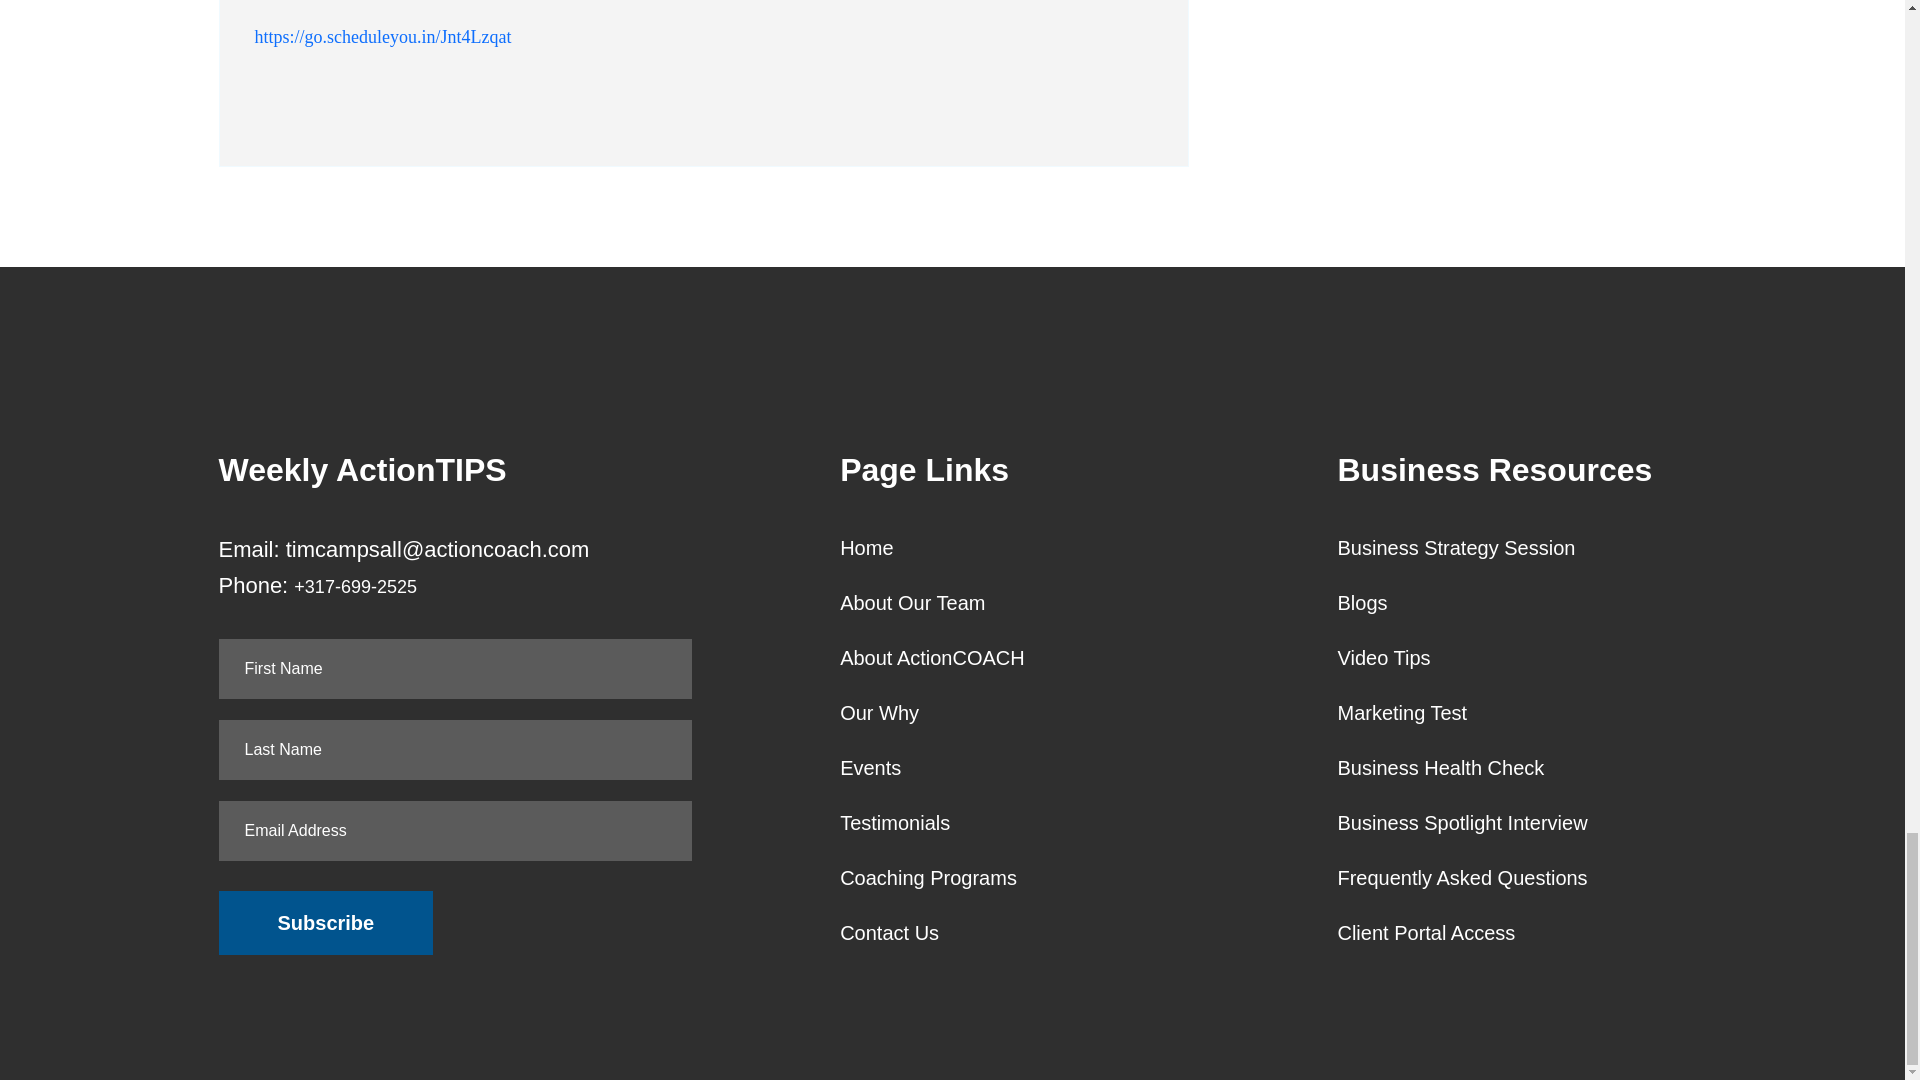  What do you see at coordinates (326, 922) in the screenshot?
I see `Subscribe` at bounding box center [326, 922].